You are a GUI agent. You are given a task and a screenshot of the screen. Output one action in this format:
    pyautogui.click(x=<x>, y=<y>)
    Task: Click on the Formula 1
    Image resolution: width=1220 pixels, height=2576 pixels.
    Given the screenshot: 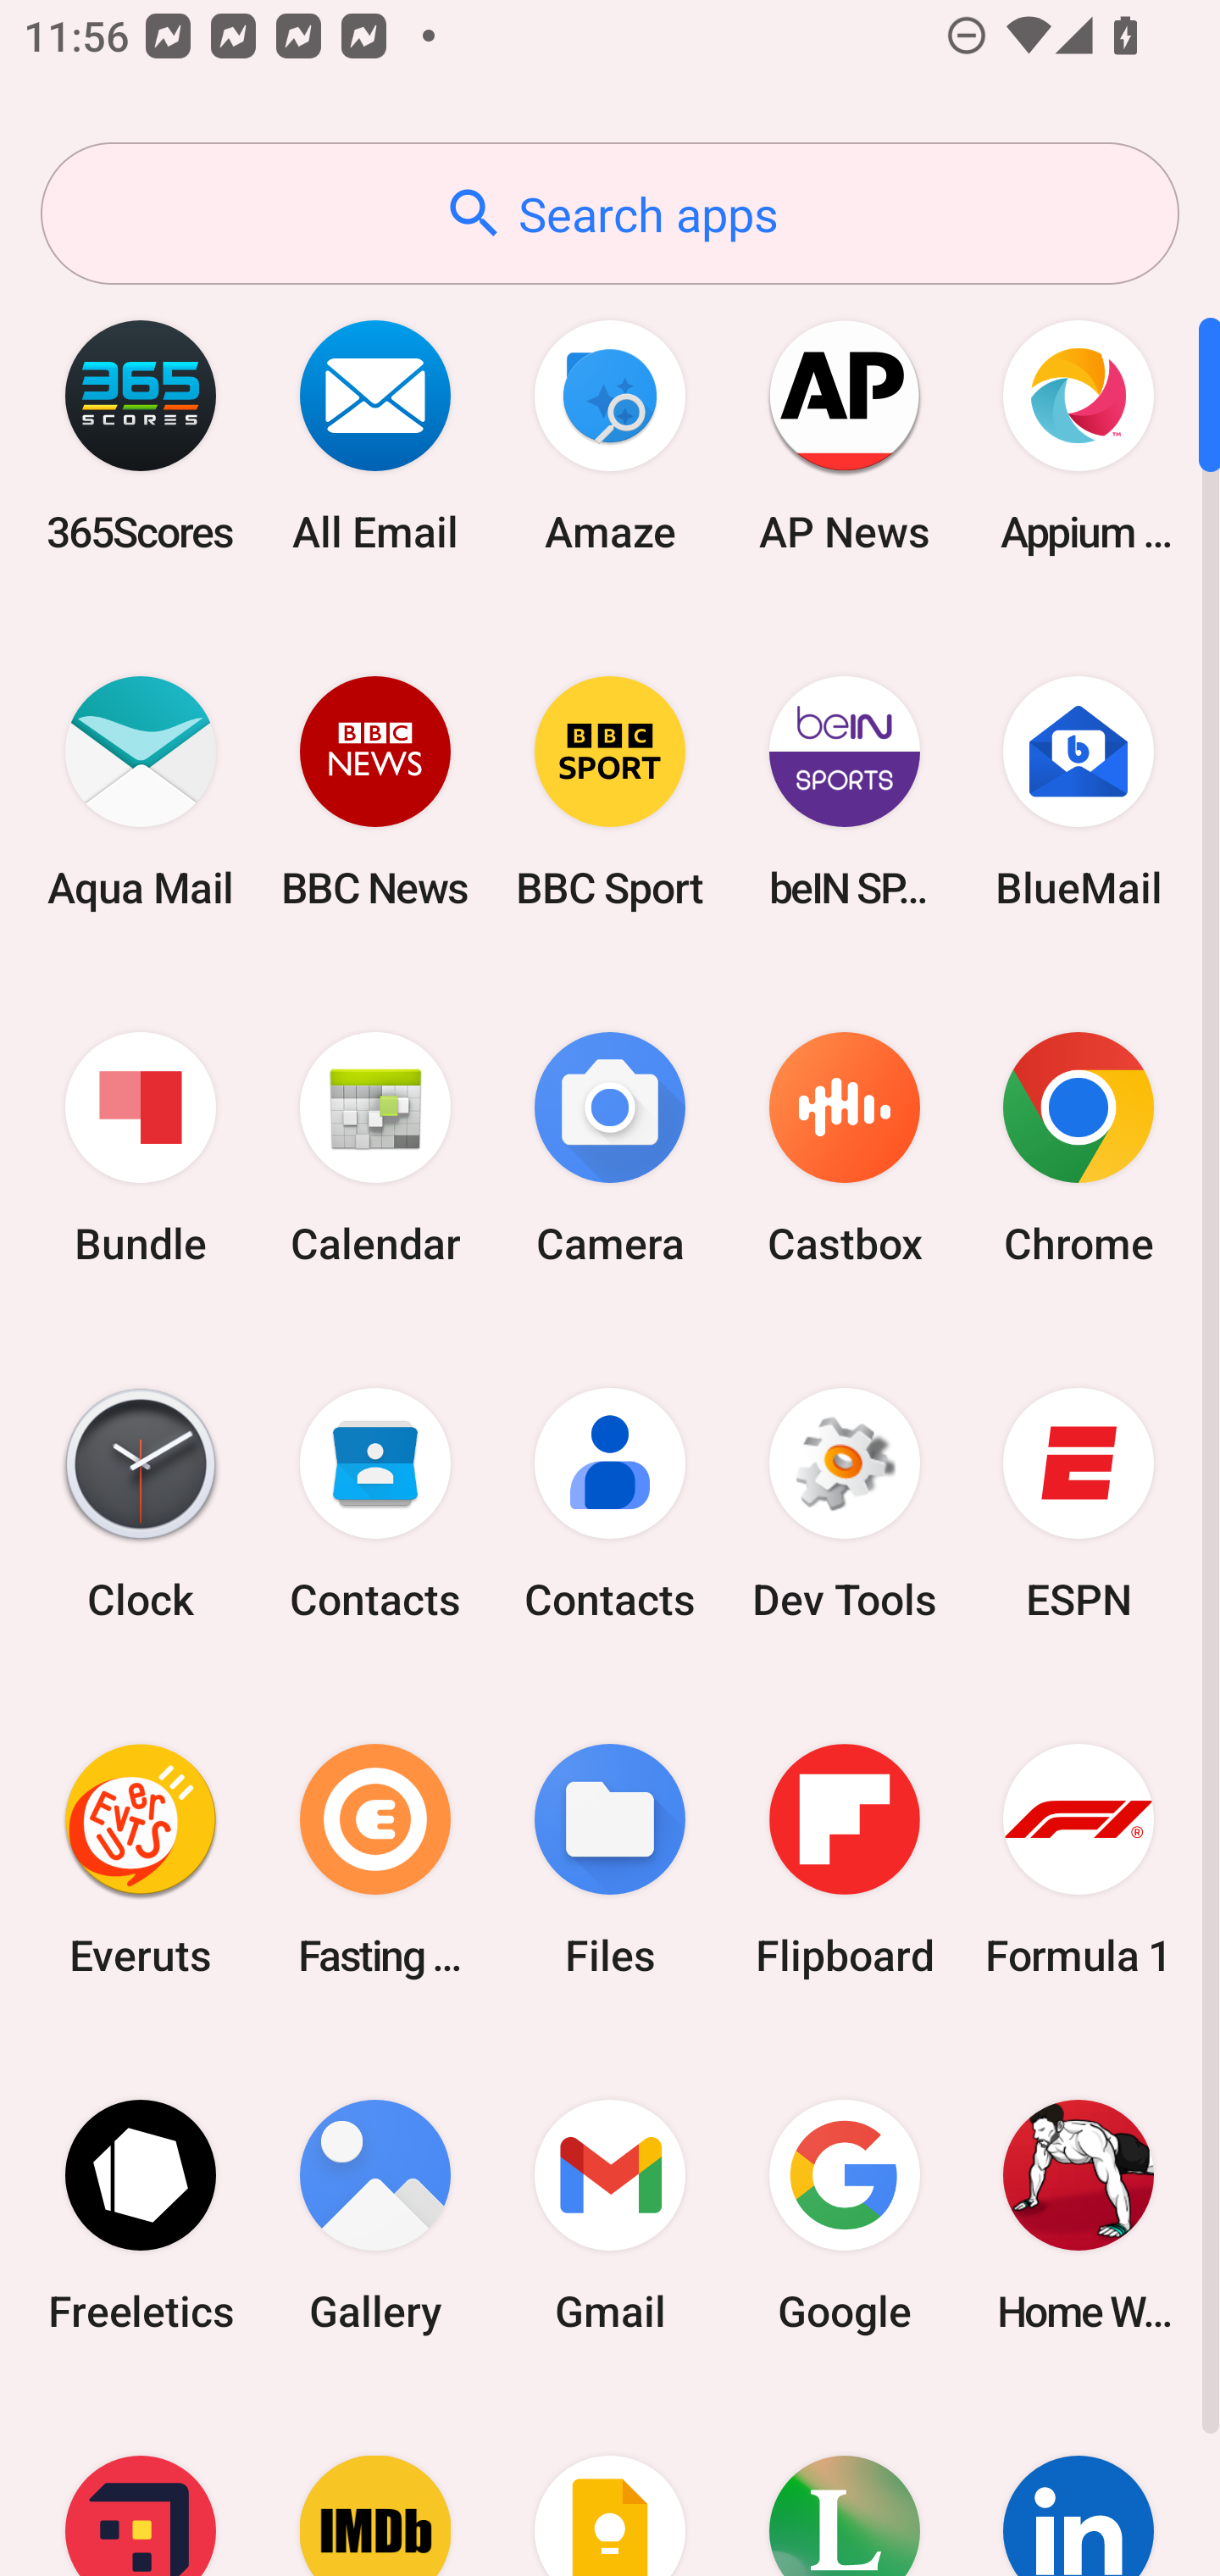 What is the action you would take?
    pyautogui.click(x=1079, y=1859)
    